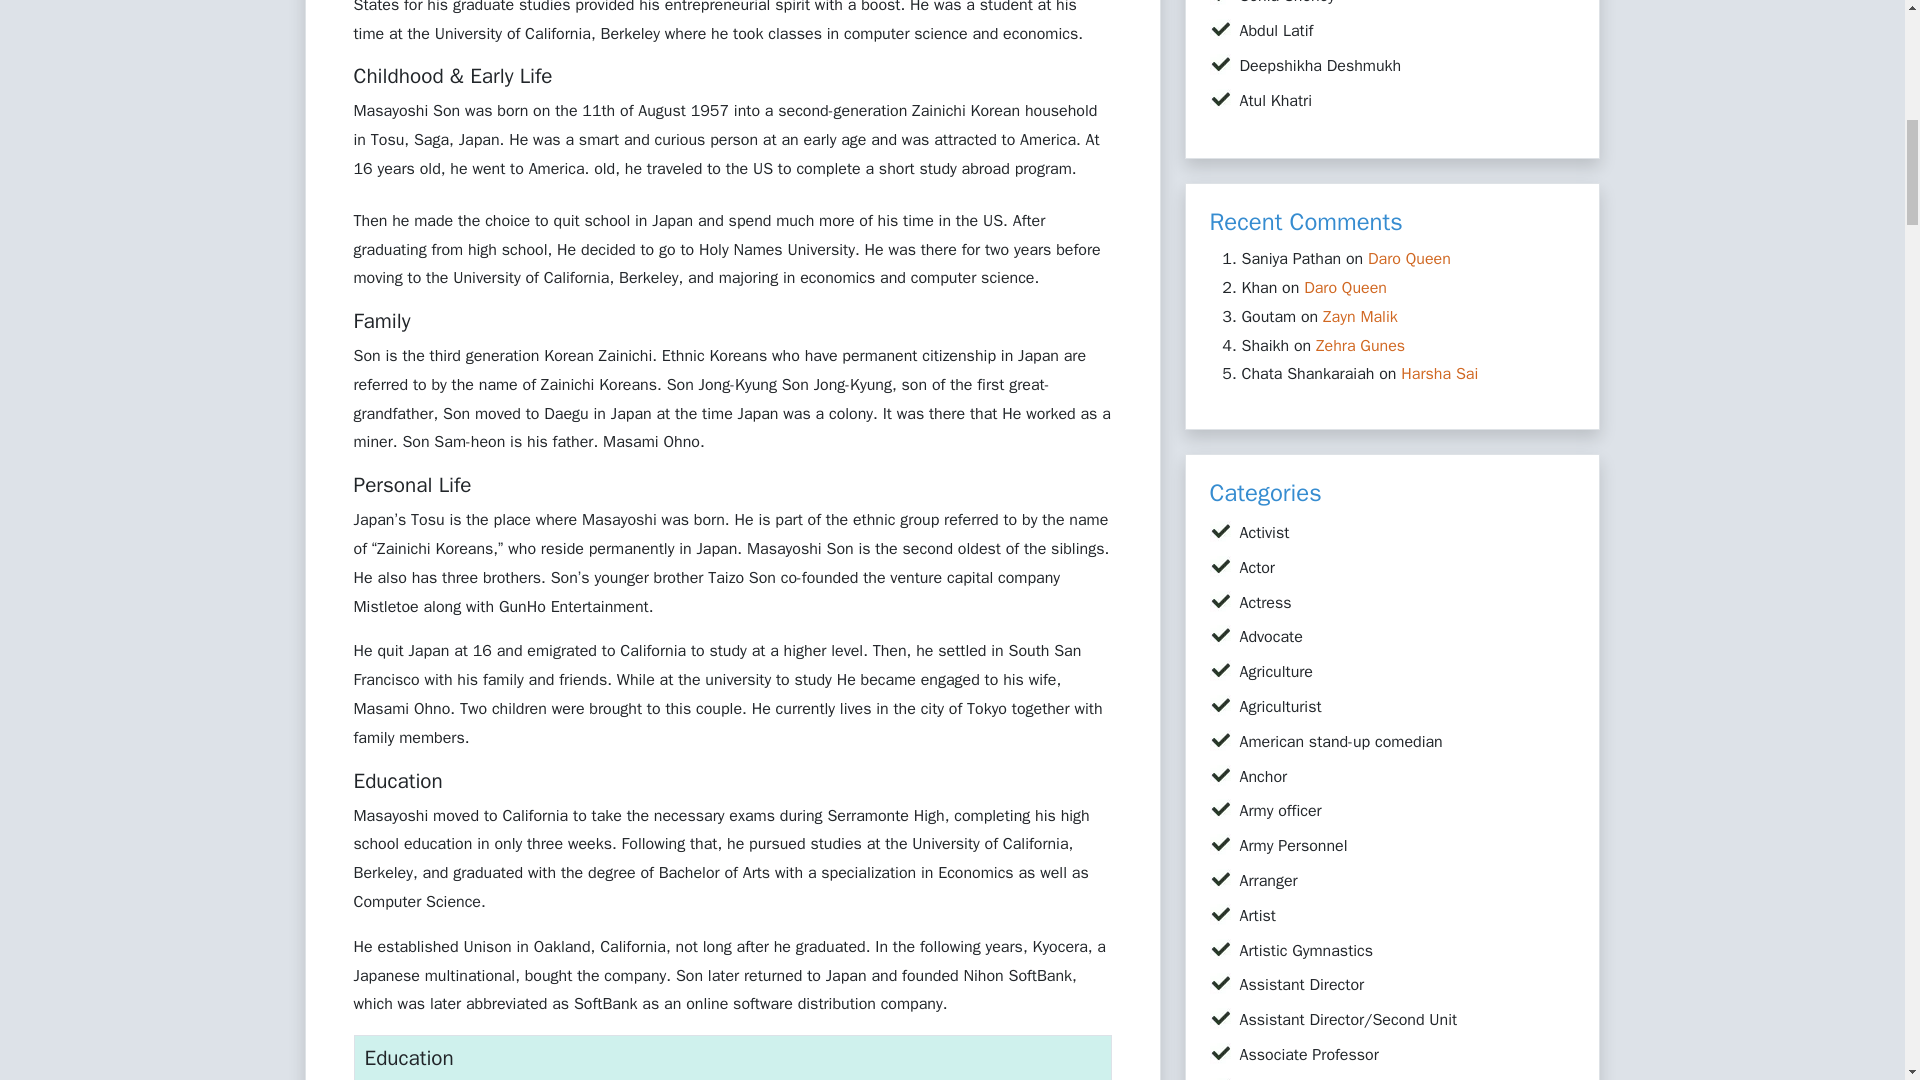 Image resolution: width=1920 pixels, height=1080 pixels. What do you see at coordinates (1257, 568) in the screenshot?
I see `Actor` at bounding box center [1257, 568].